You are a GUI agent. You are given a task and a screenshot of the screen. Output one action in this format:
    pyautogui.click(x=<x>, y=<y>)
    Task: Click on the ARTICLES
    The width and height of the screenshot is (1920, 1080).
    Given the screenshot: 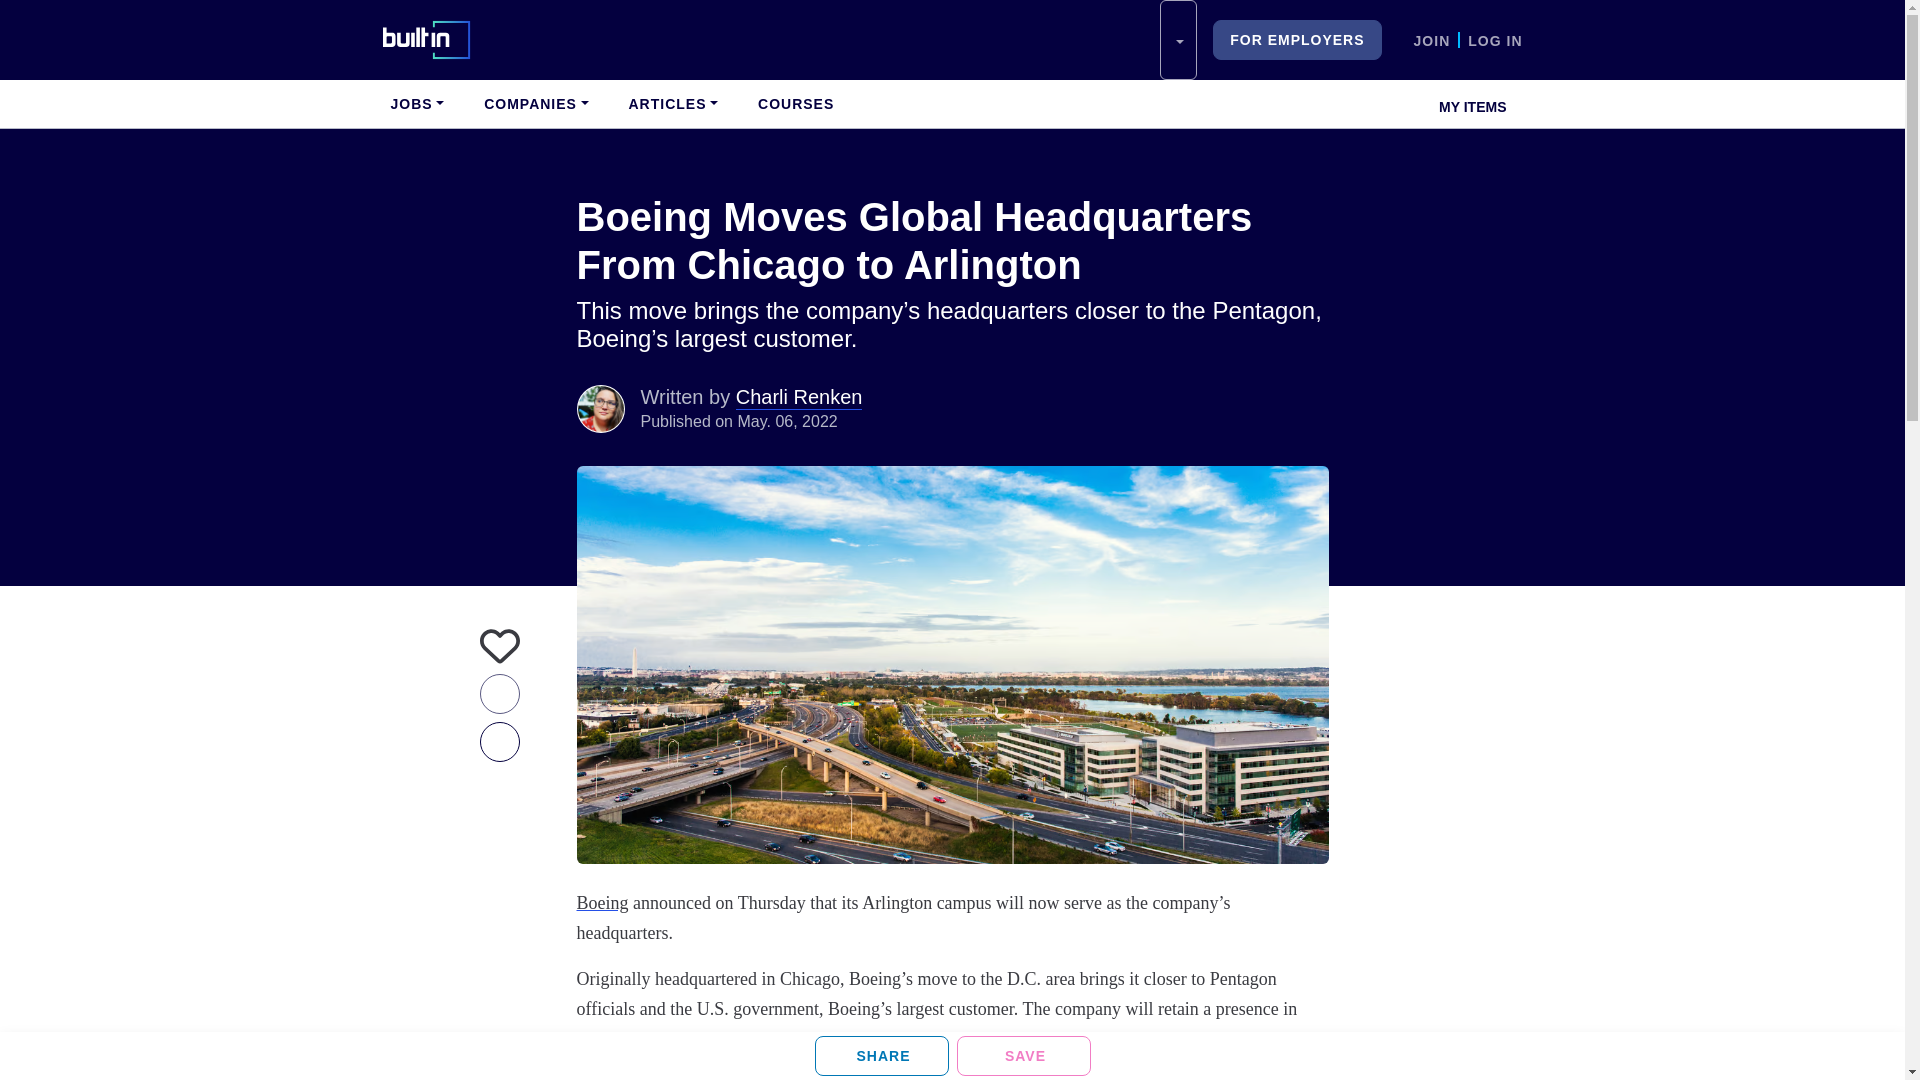 What is the action you would take?
    pyautogui.click(x=672, y=104)
    